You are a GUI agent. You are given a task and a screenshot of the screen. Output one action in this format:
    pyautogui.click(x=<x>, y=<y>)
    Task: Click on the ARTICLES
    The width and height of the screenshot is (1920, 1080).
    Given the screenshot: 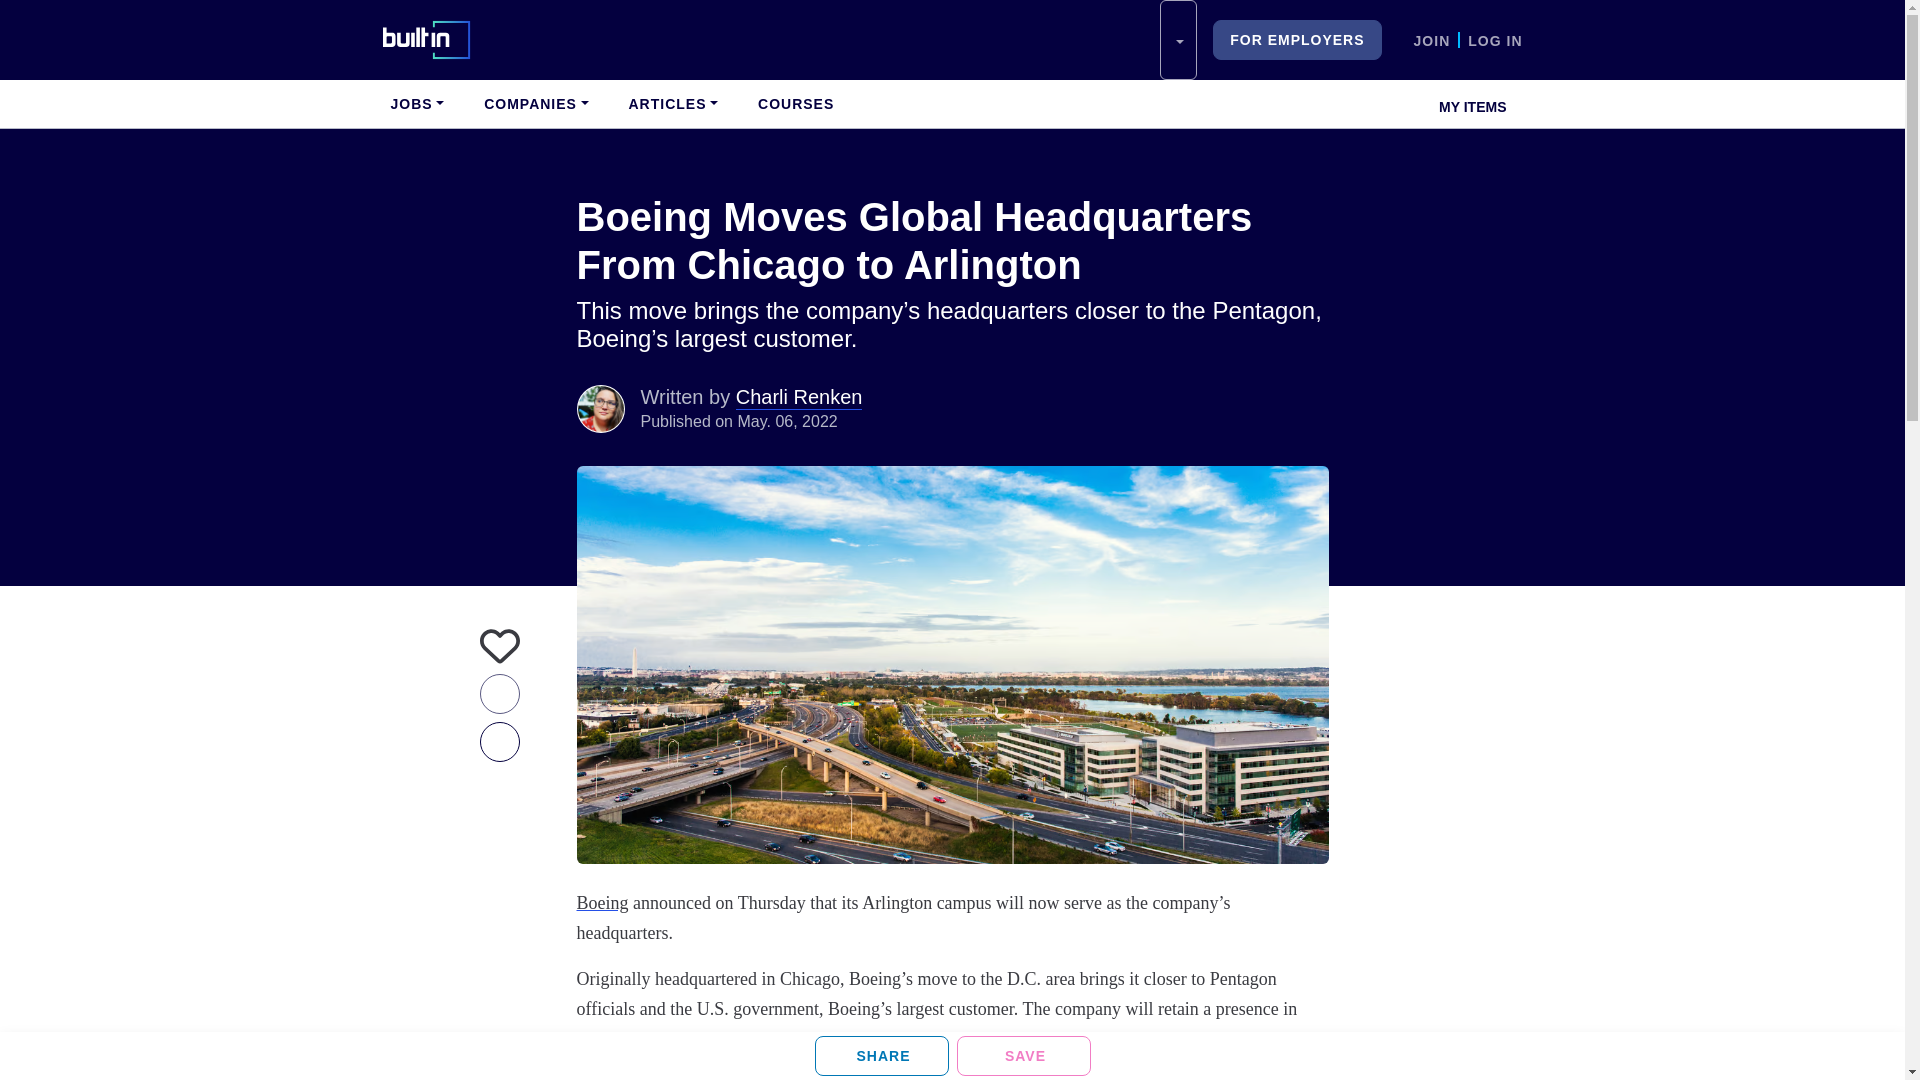 What is the action you would take?
    pyautogui.click(x=672, y=104)
    